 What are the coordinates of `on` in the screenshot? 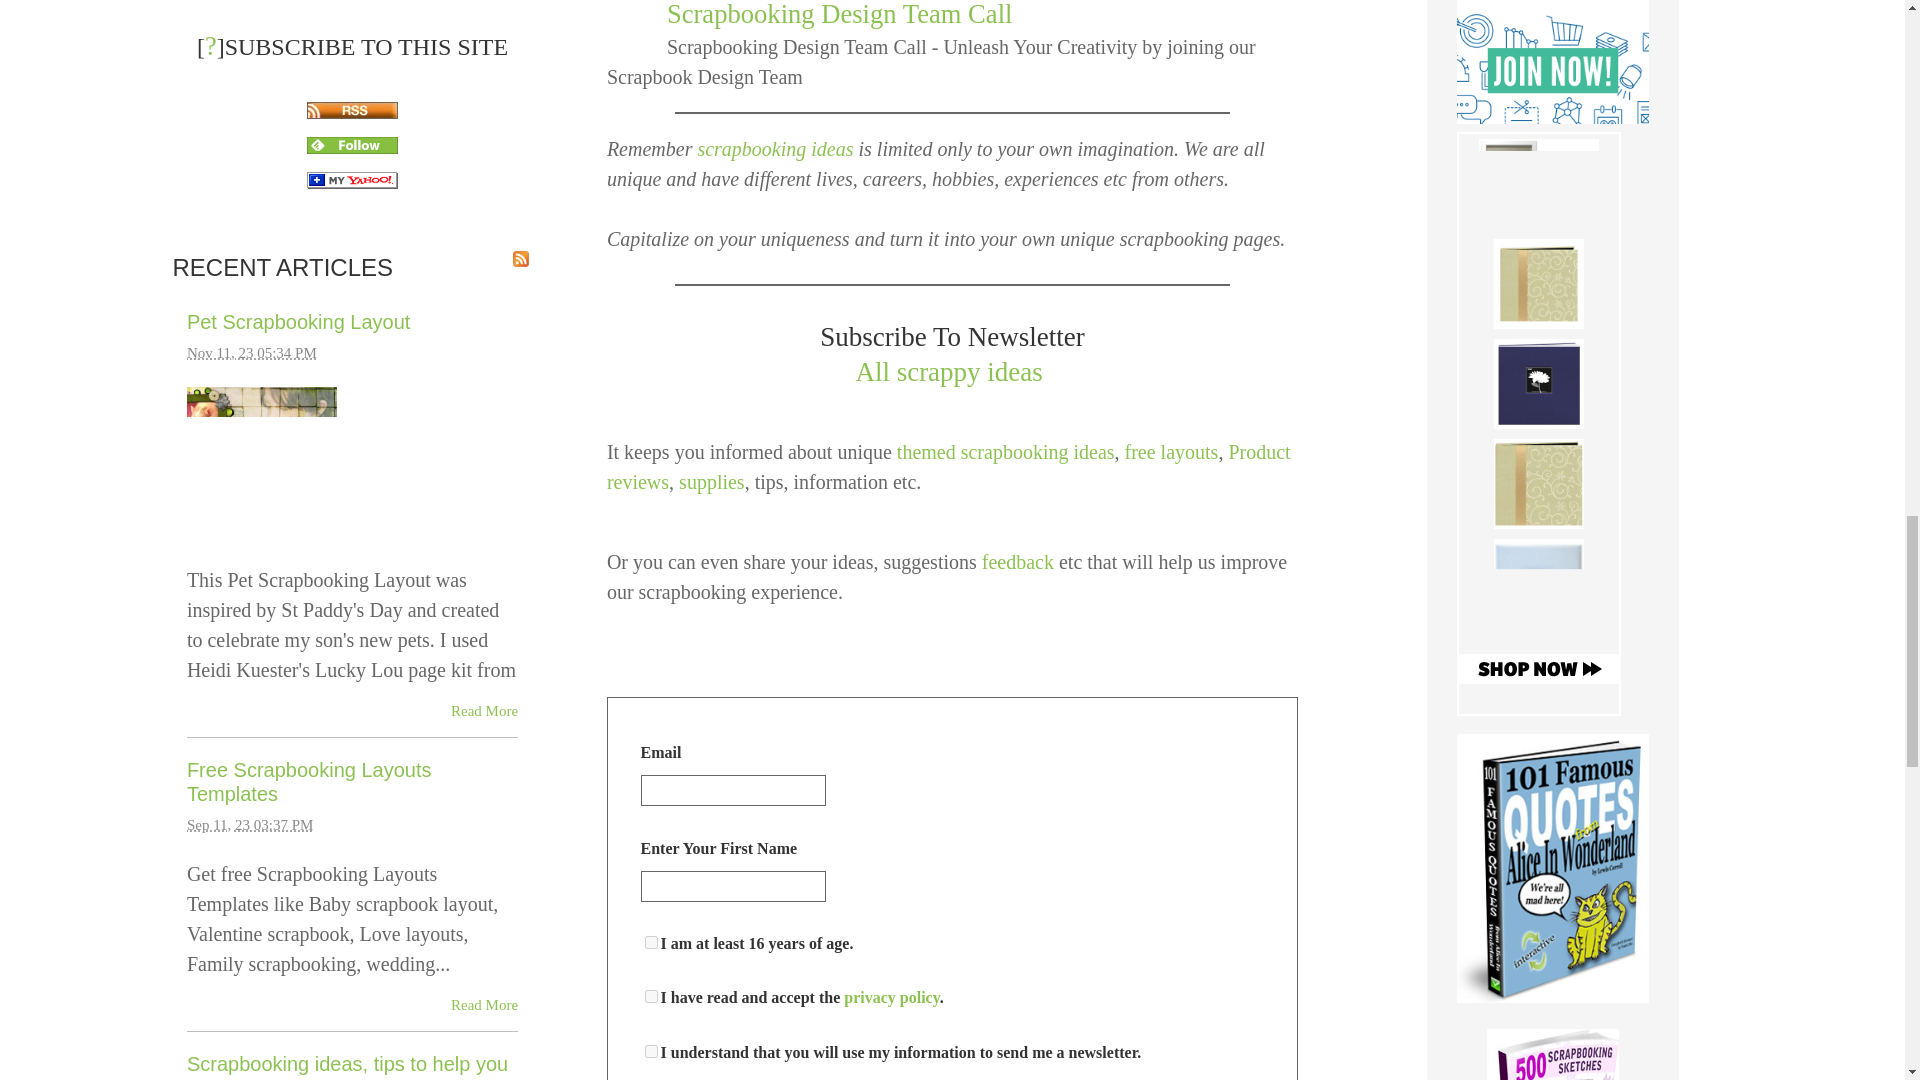 It's located at (652, 942).